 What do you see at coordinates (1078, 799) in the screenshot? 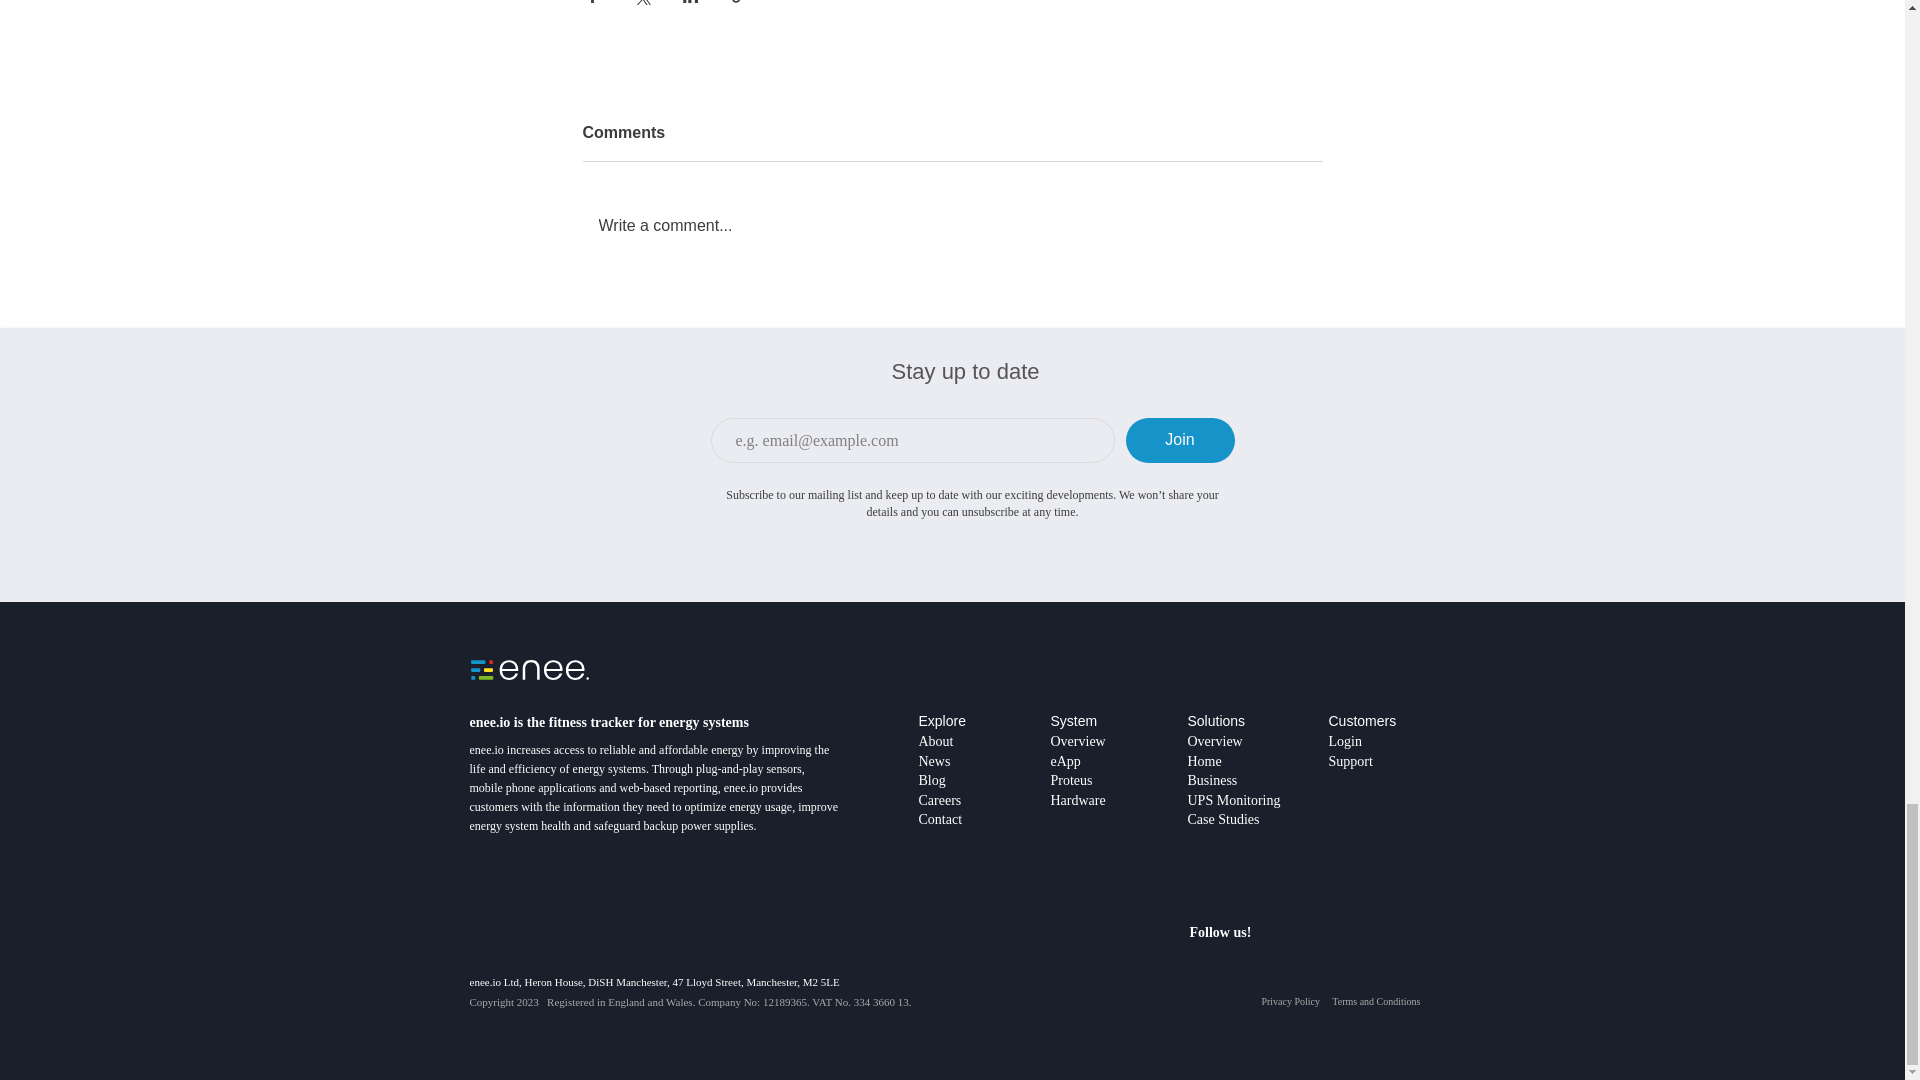
I see `Hardware` at bounding box center [1078, 799].